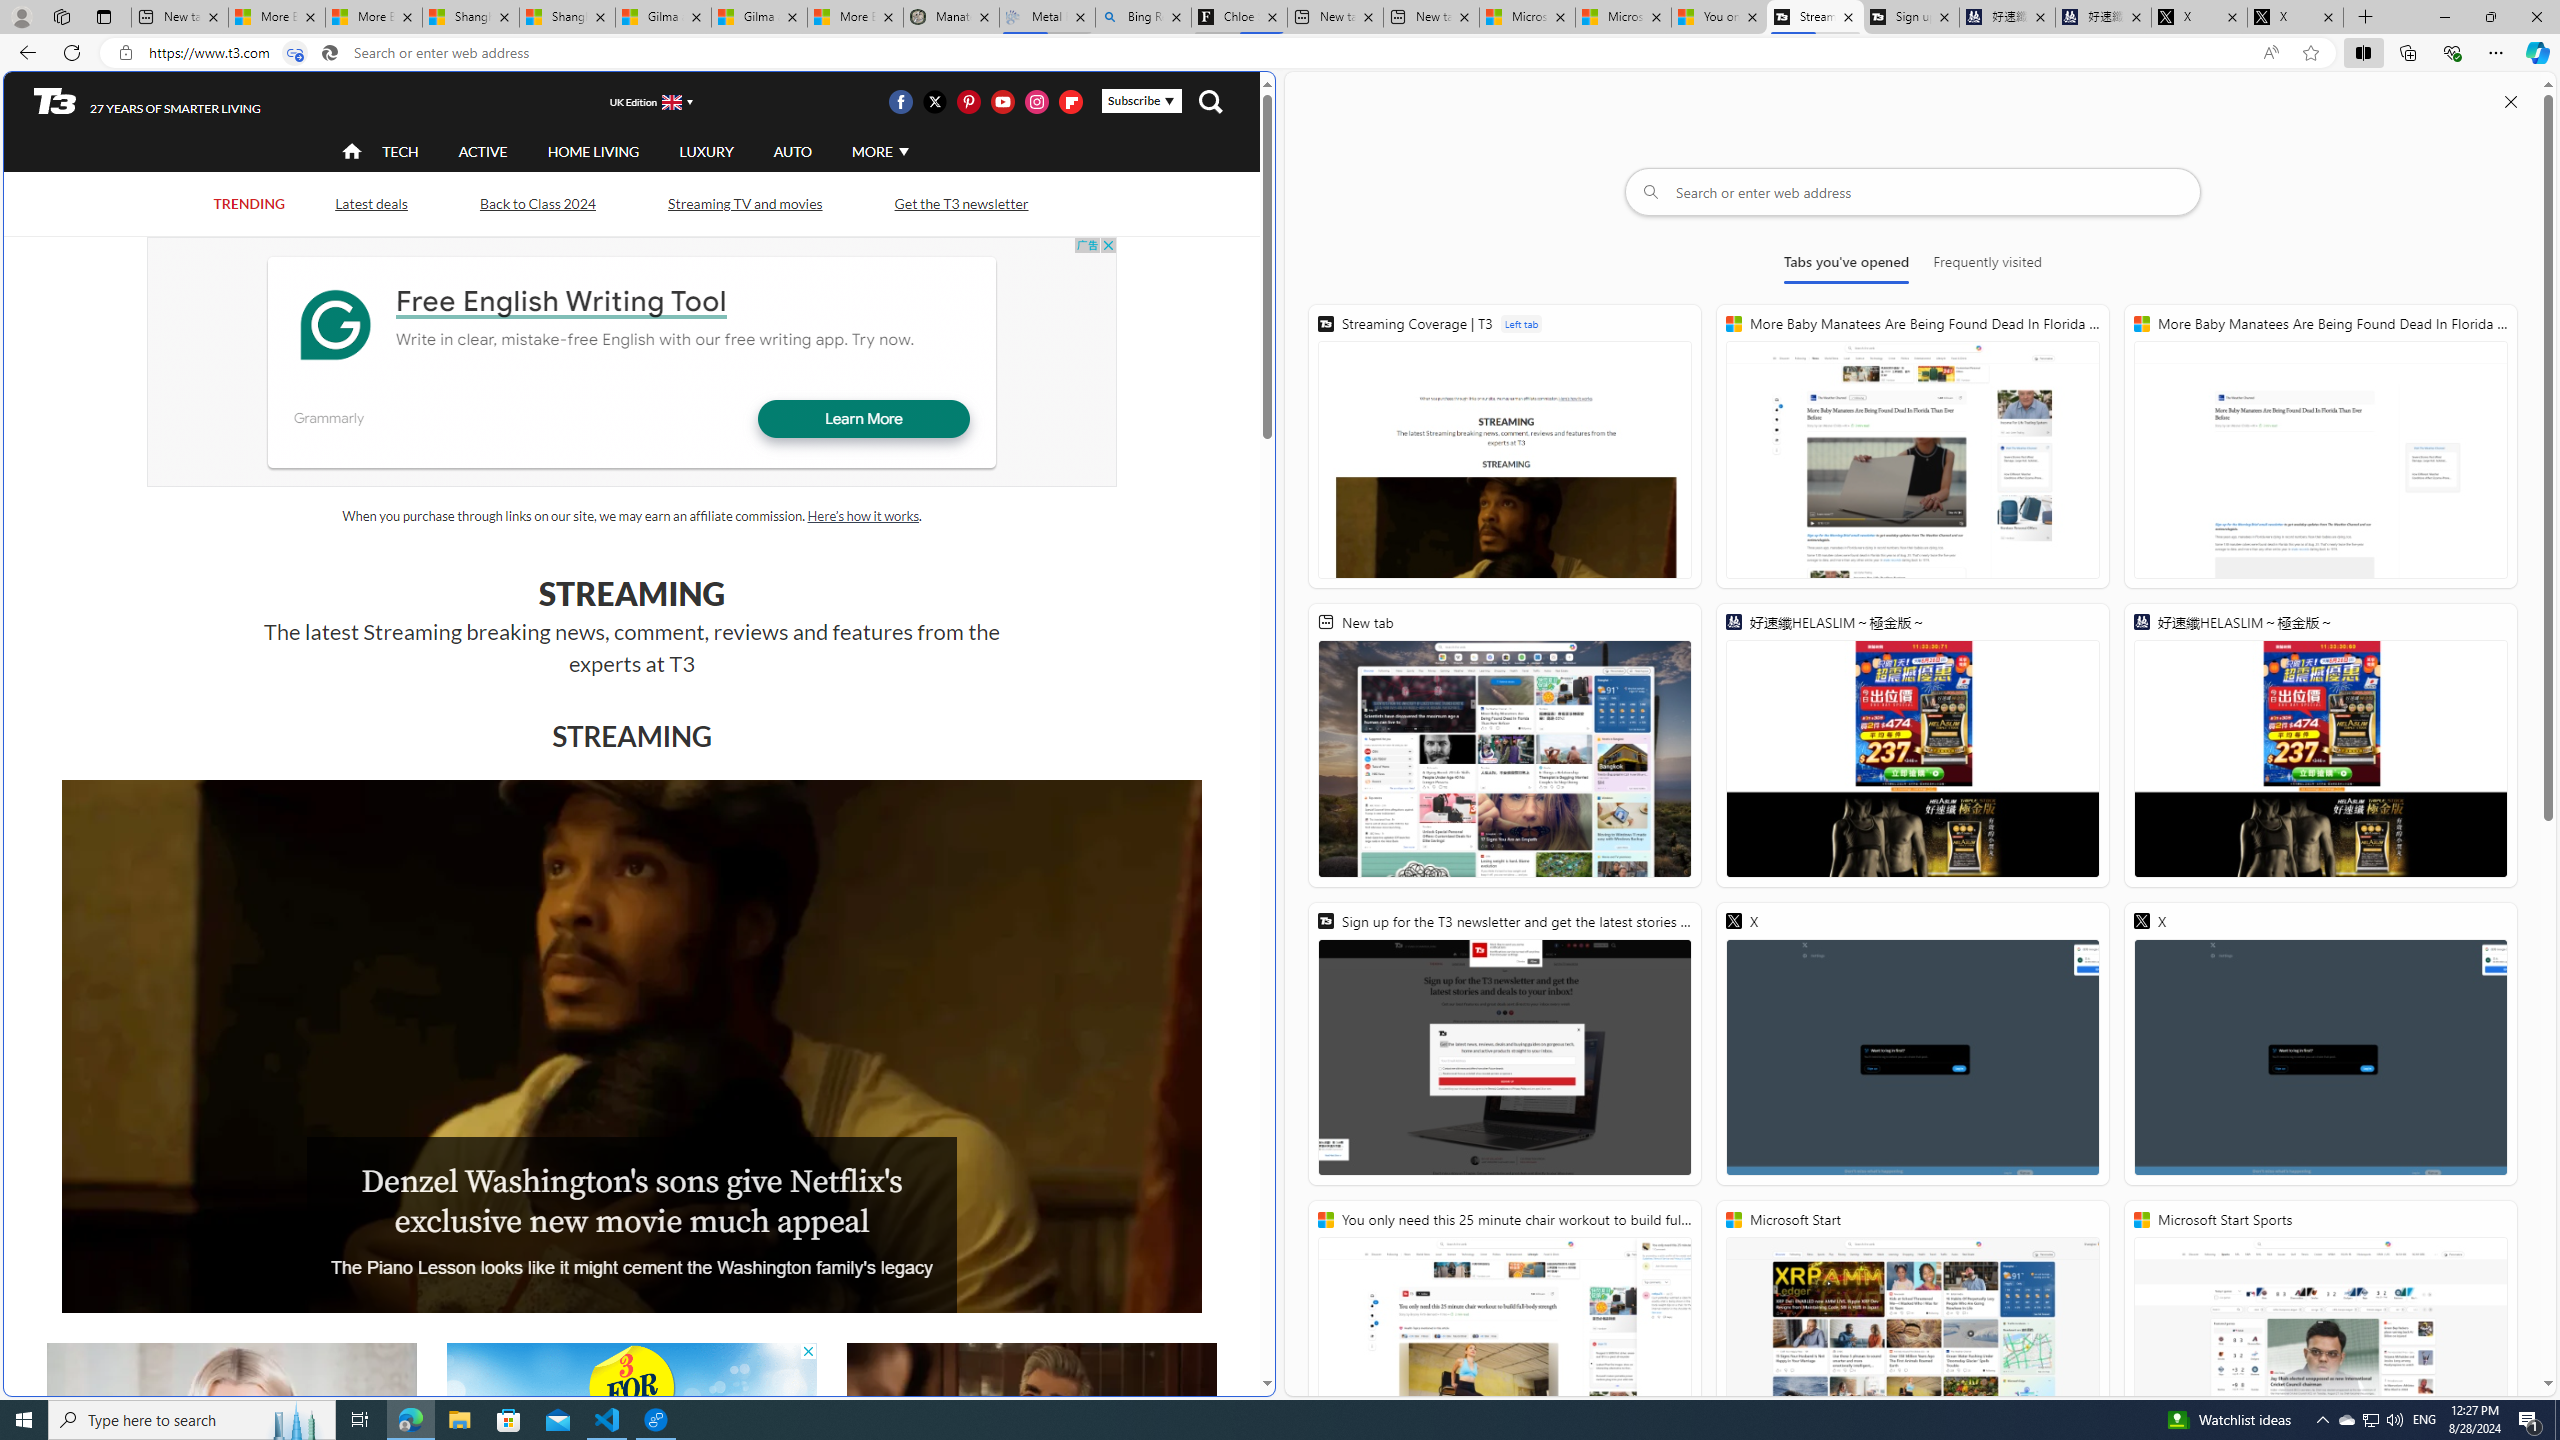 The width and height of the screenshot is (2560, 1440). Describe the element at coordinates (54, 100) in the screenshot. I see `T3` at that location.